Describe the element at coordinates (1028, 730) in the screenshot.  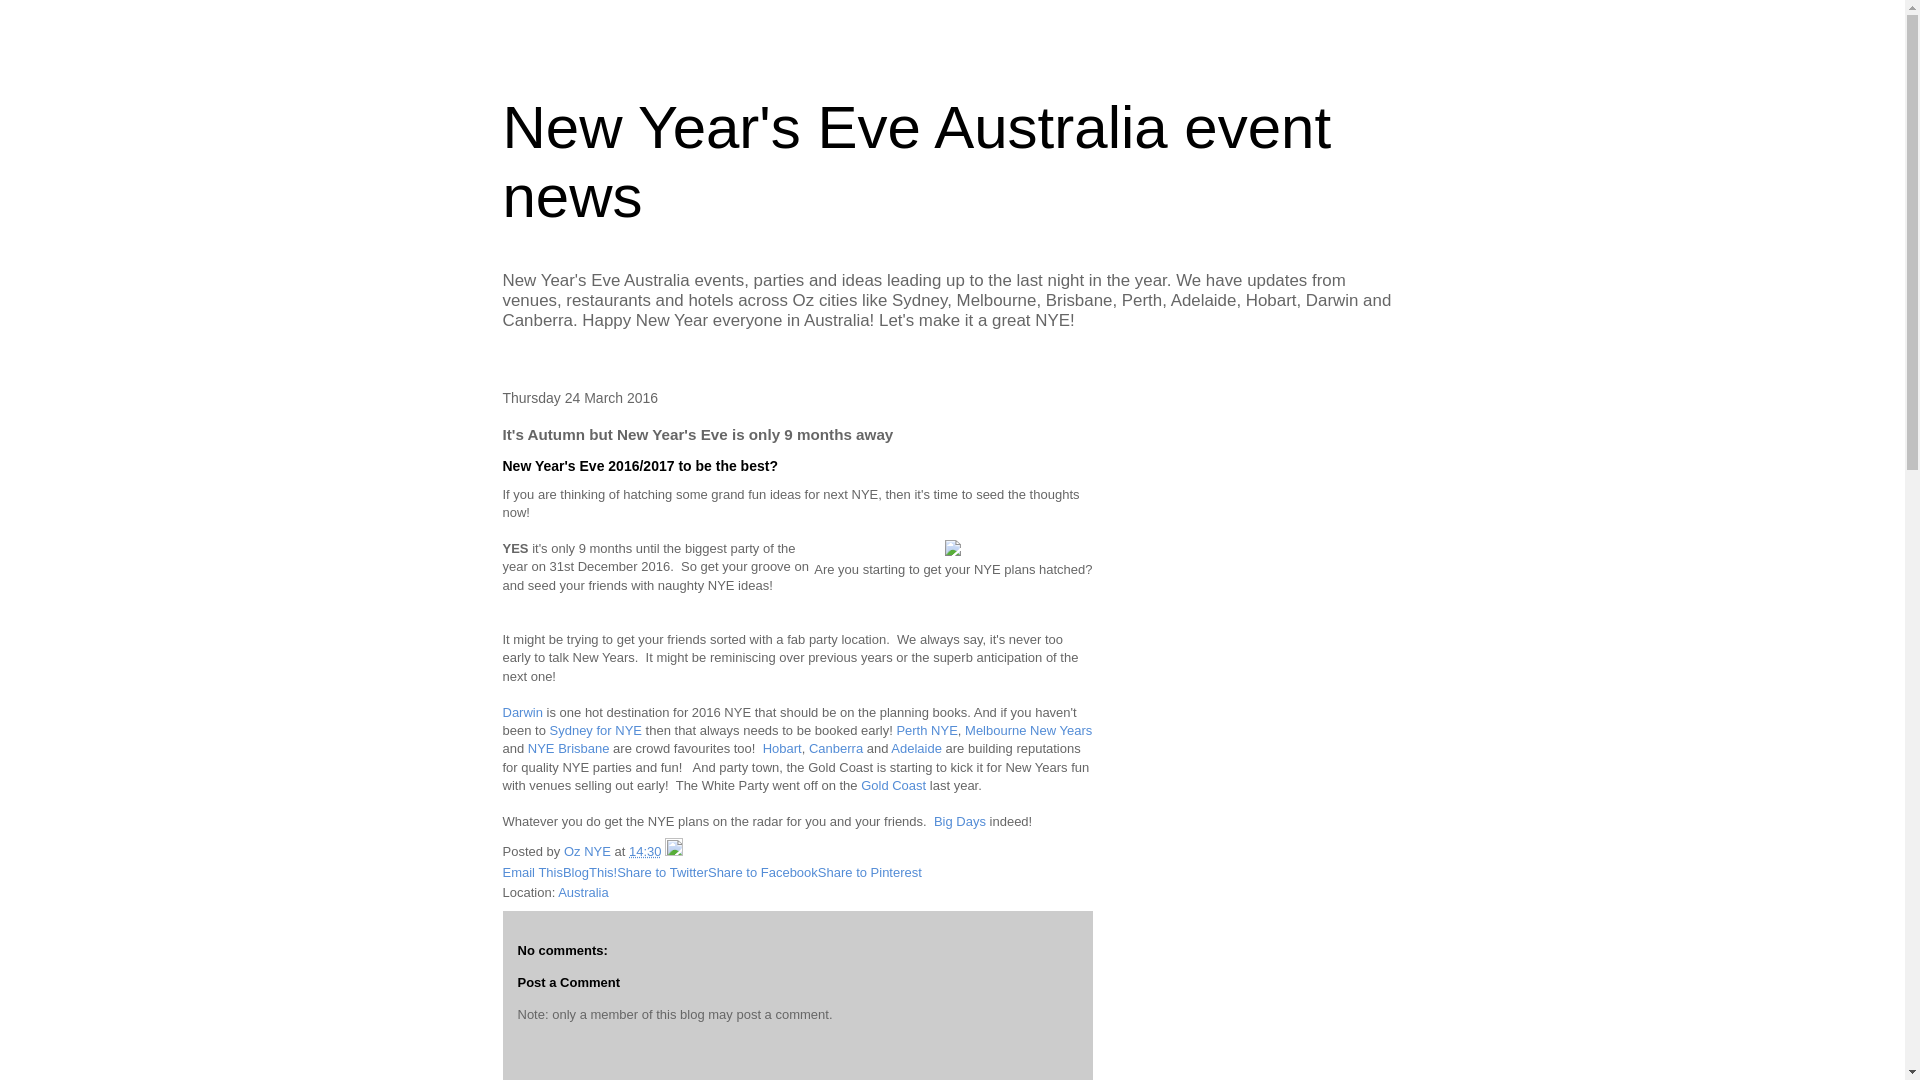
I see `Melbourne New Years` at that location.